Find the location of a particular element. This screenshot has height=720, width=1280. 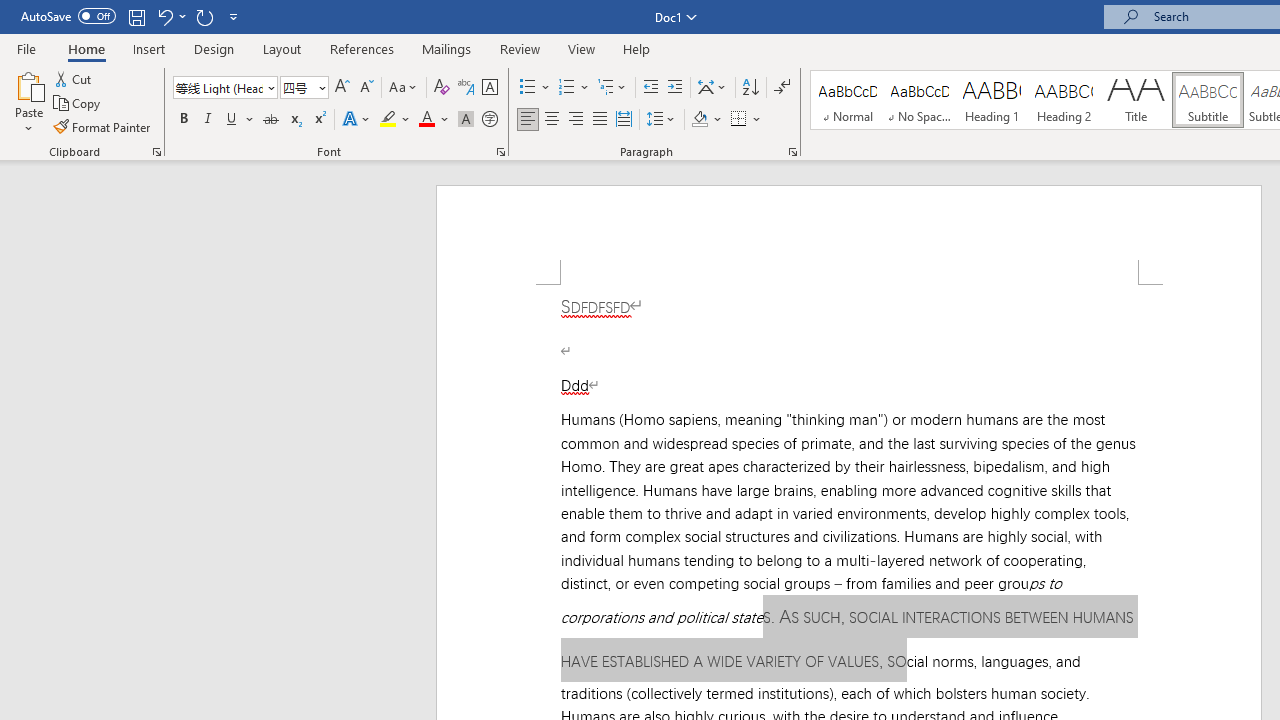

Asian Layout is located at coordinates (712, 88).